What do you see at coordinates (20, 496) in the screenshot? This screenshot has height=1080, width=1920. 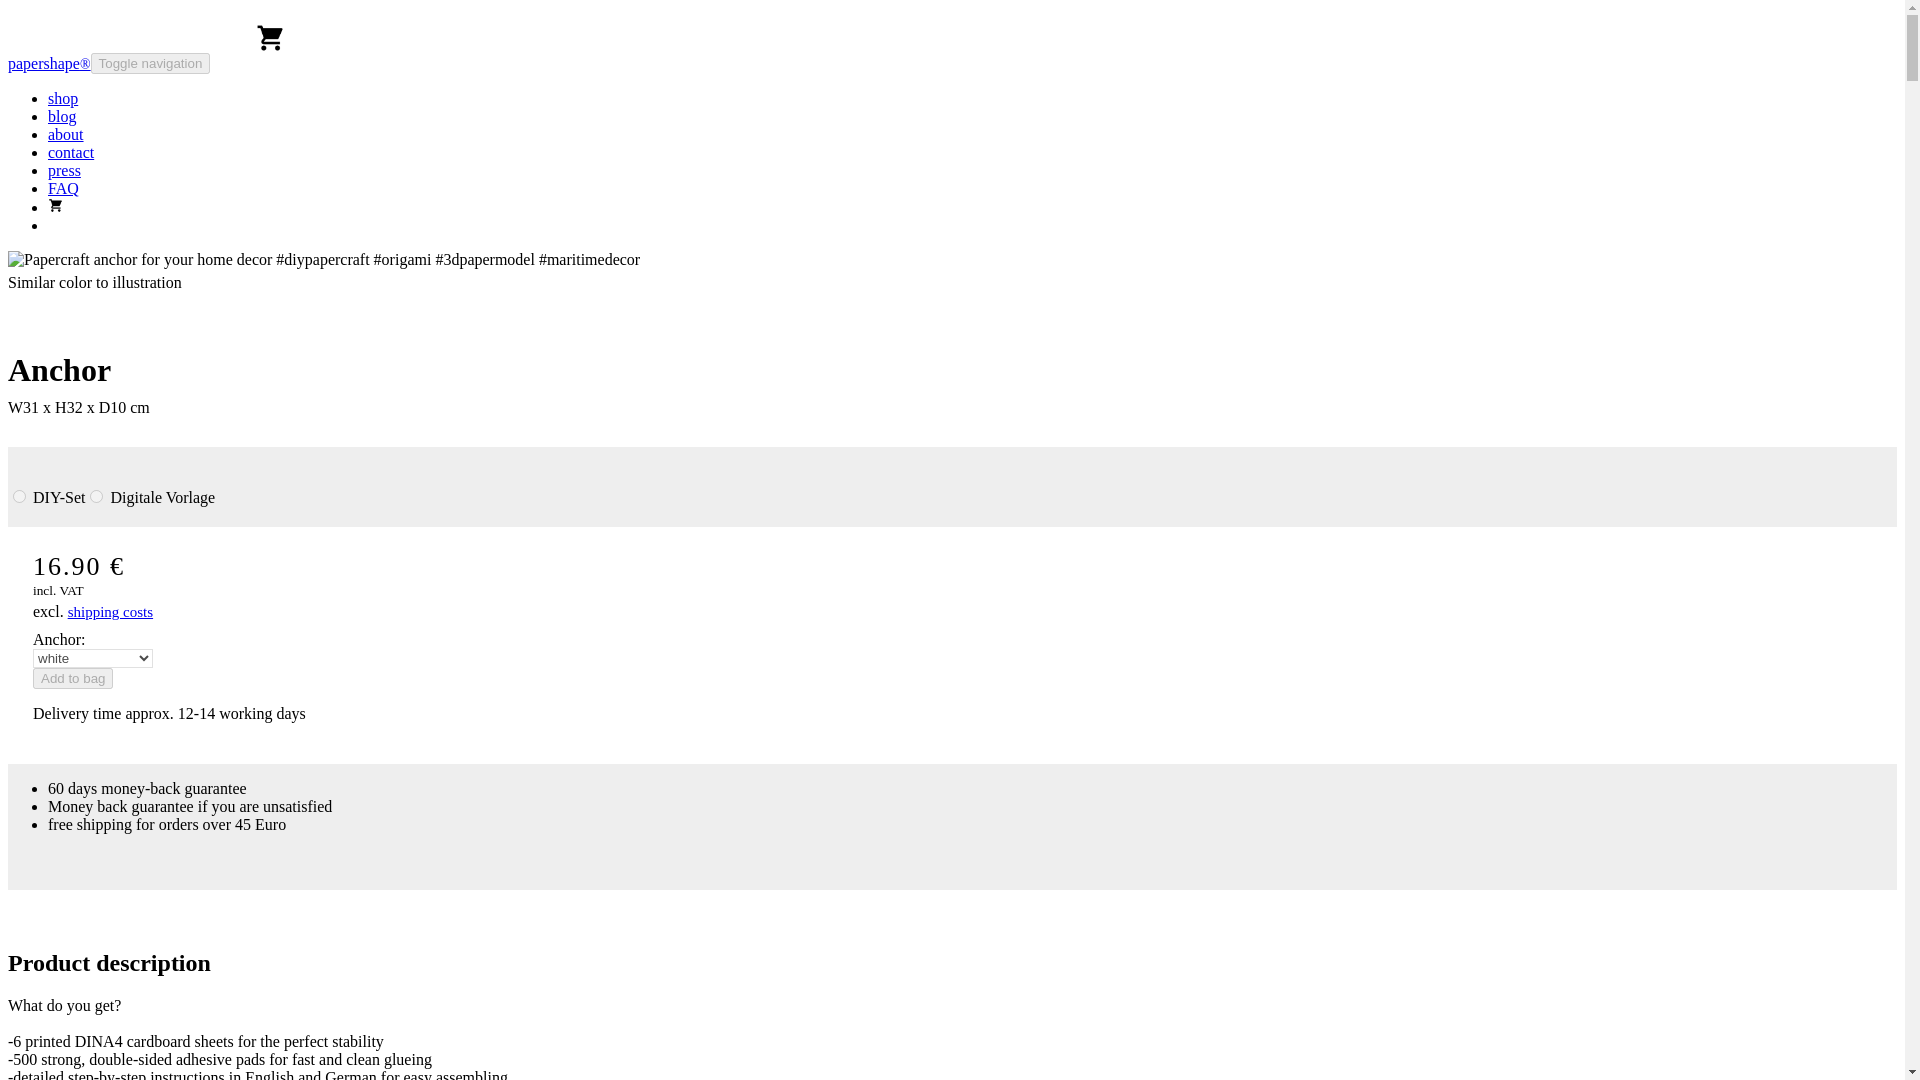 I see `diyset` at bounding box center [20, 496].